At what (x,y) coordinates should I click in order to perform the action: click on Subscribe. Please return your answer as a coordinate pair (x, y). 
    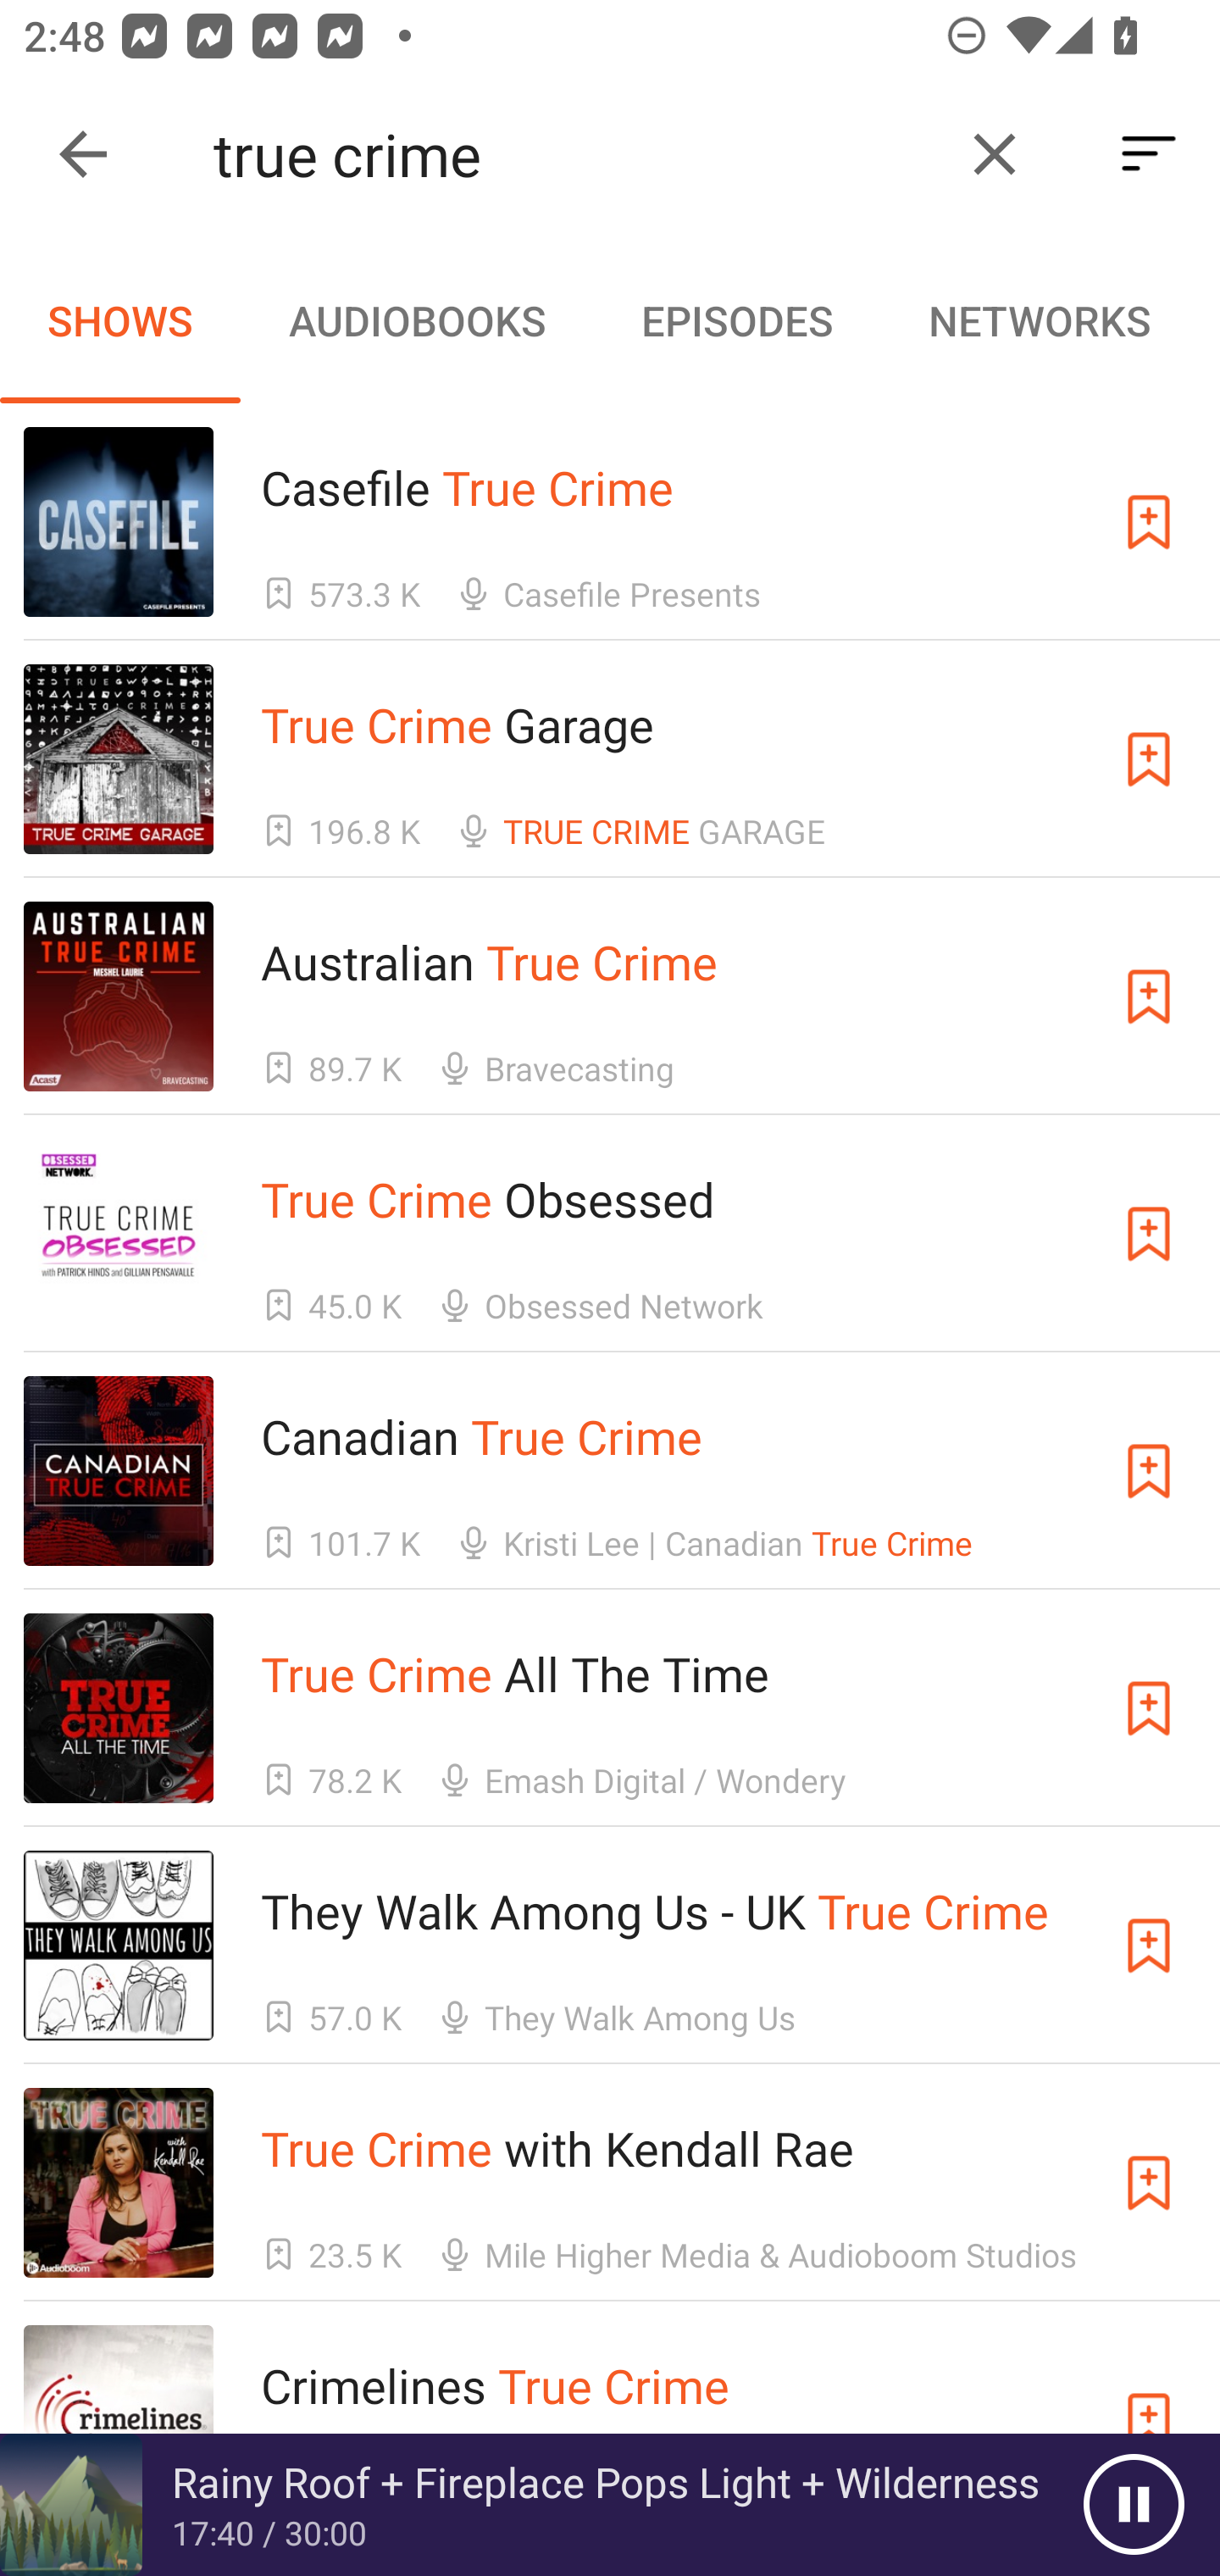
    Looking at the image, I should click on (1149, 521).